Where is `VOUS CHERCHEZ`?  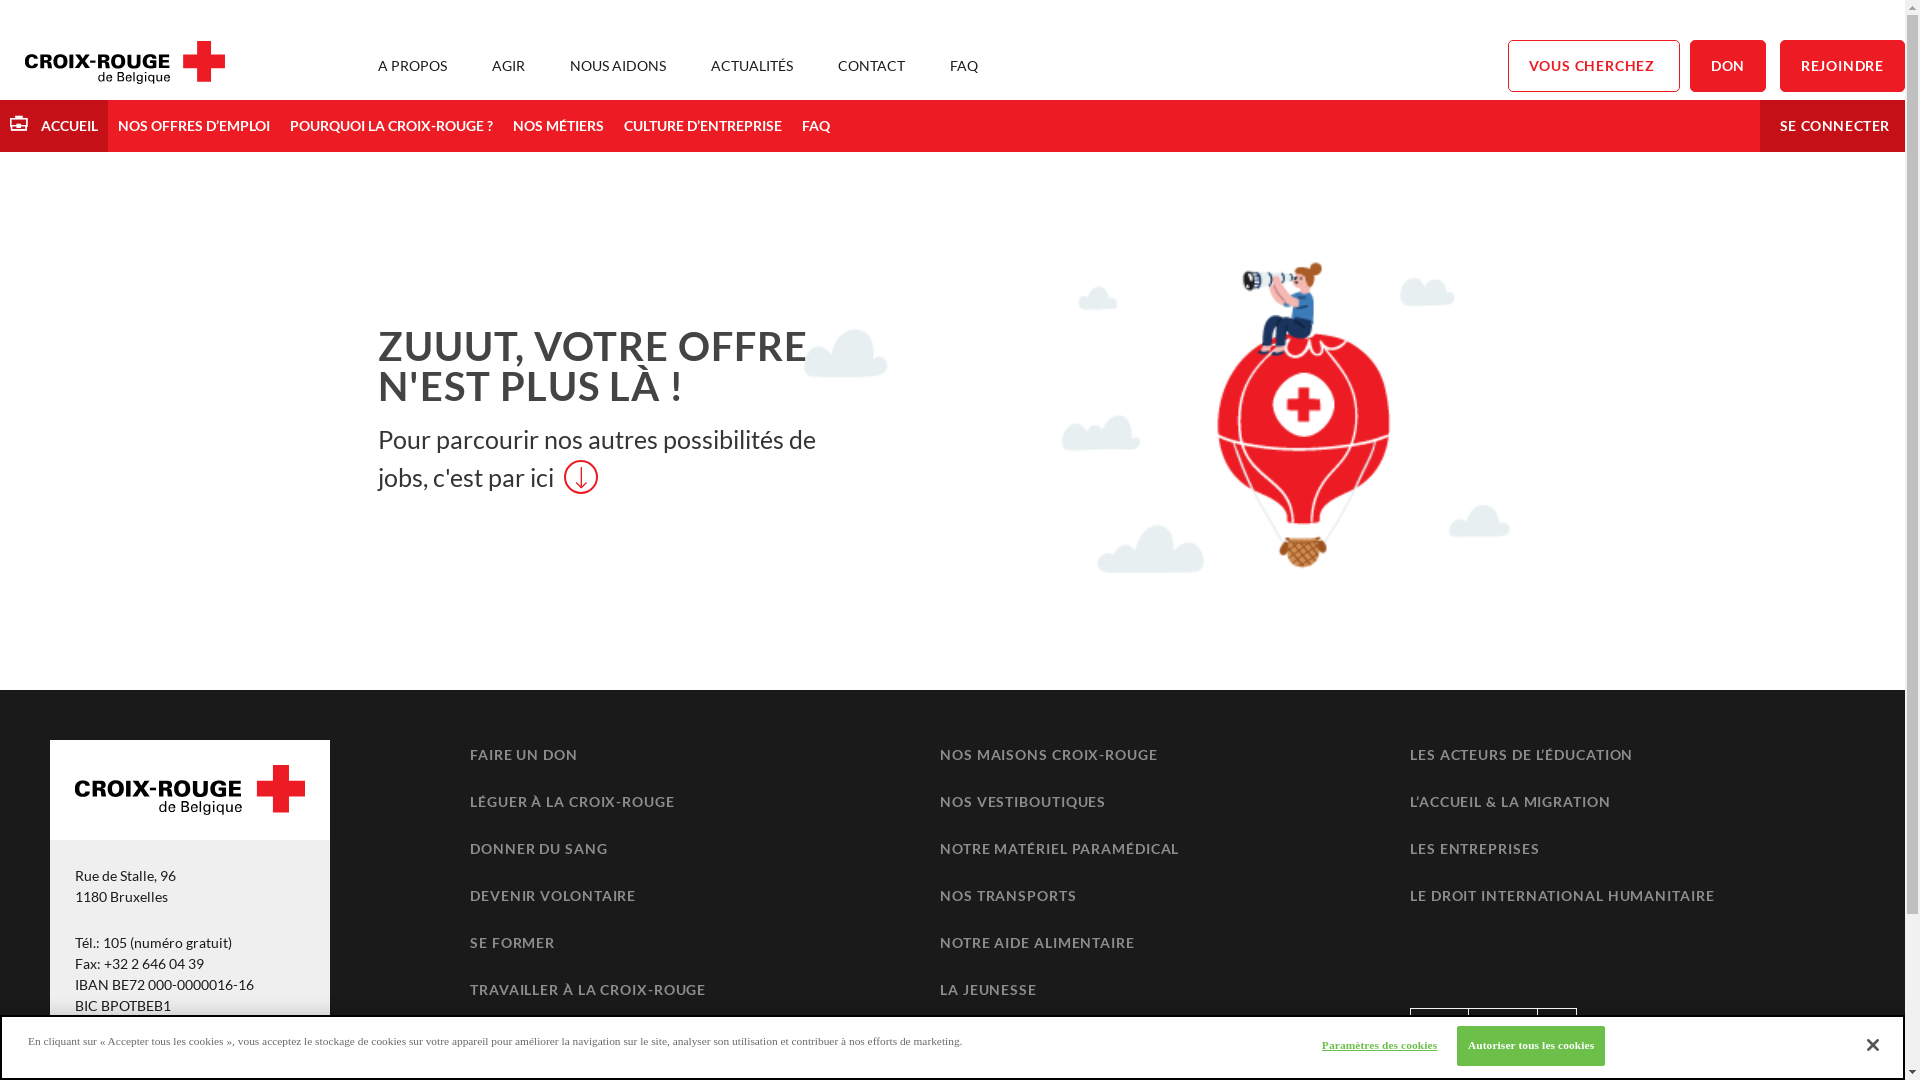
VOUS CHERCHEZ is located at coordinates (1594, 66).